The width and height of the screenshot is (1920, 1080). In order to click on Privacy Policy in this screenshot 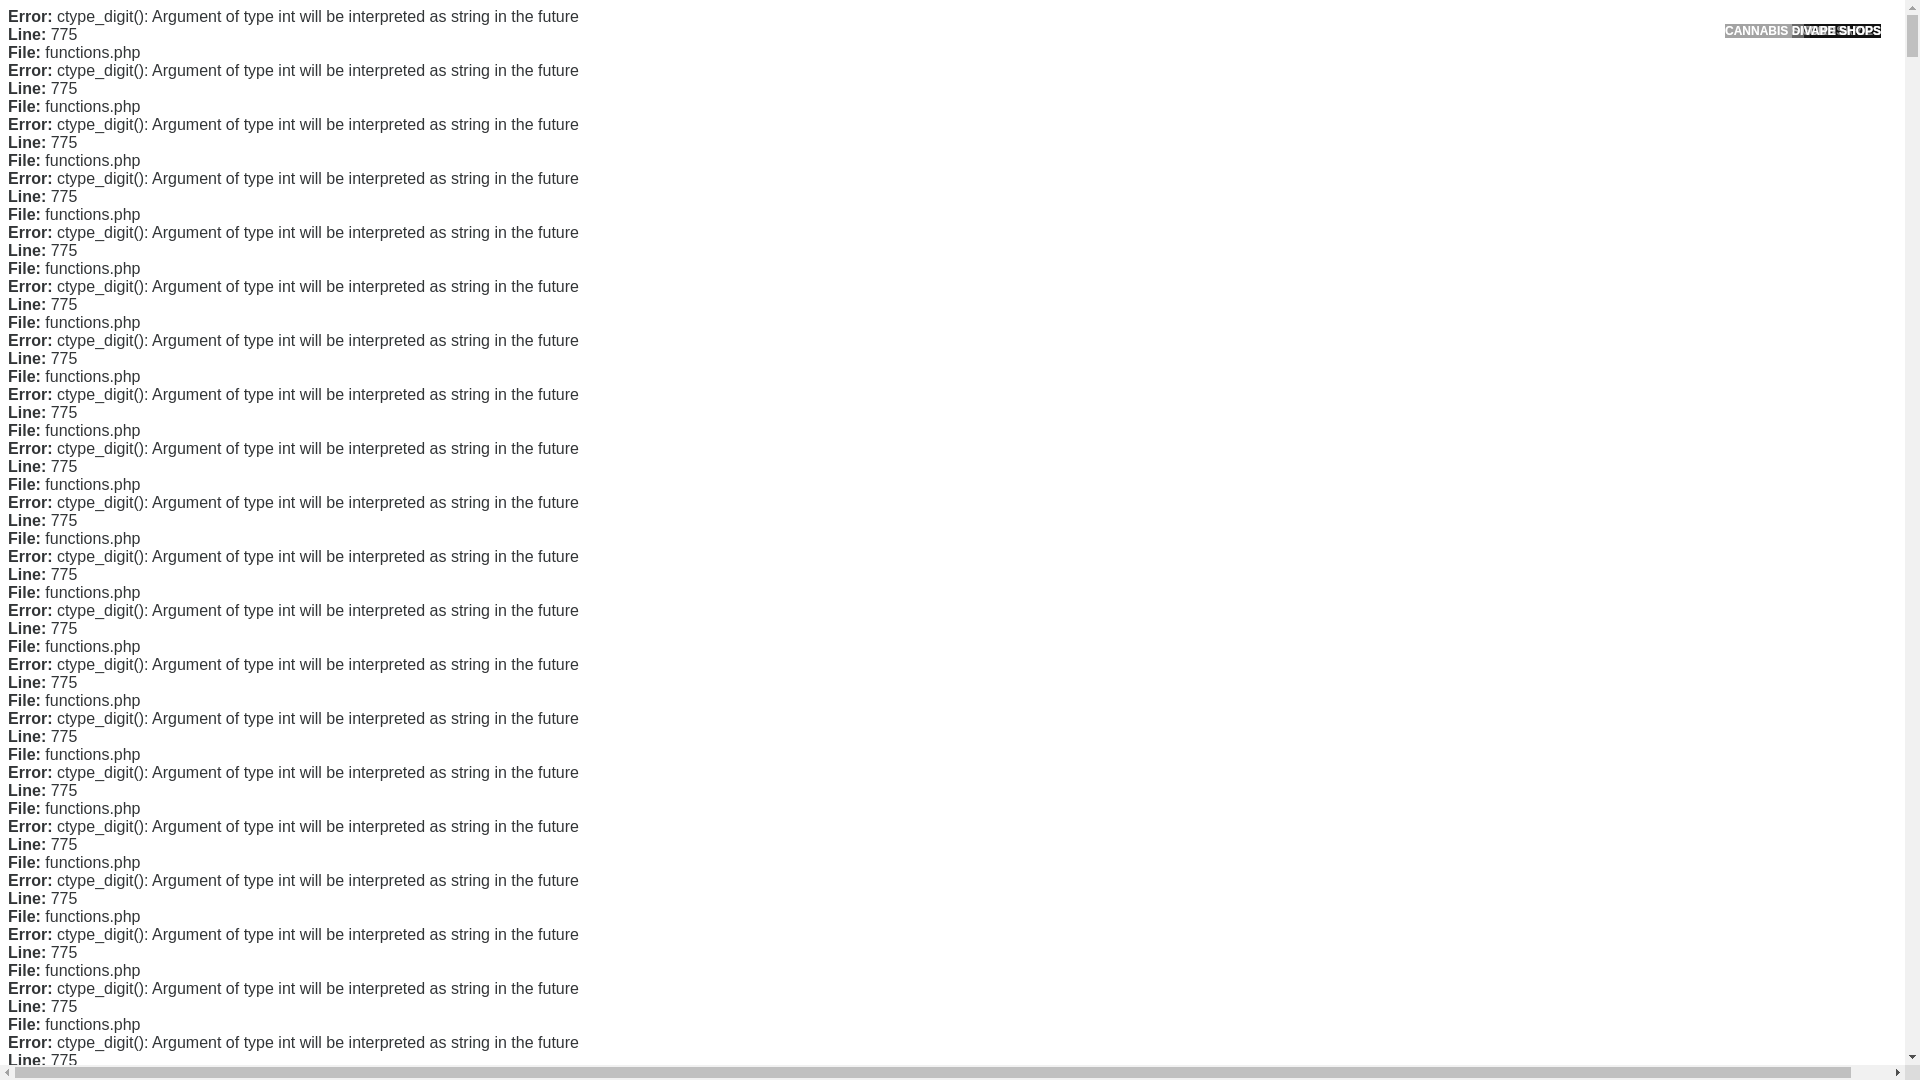, I will do `click(1318, 404)`.